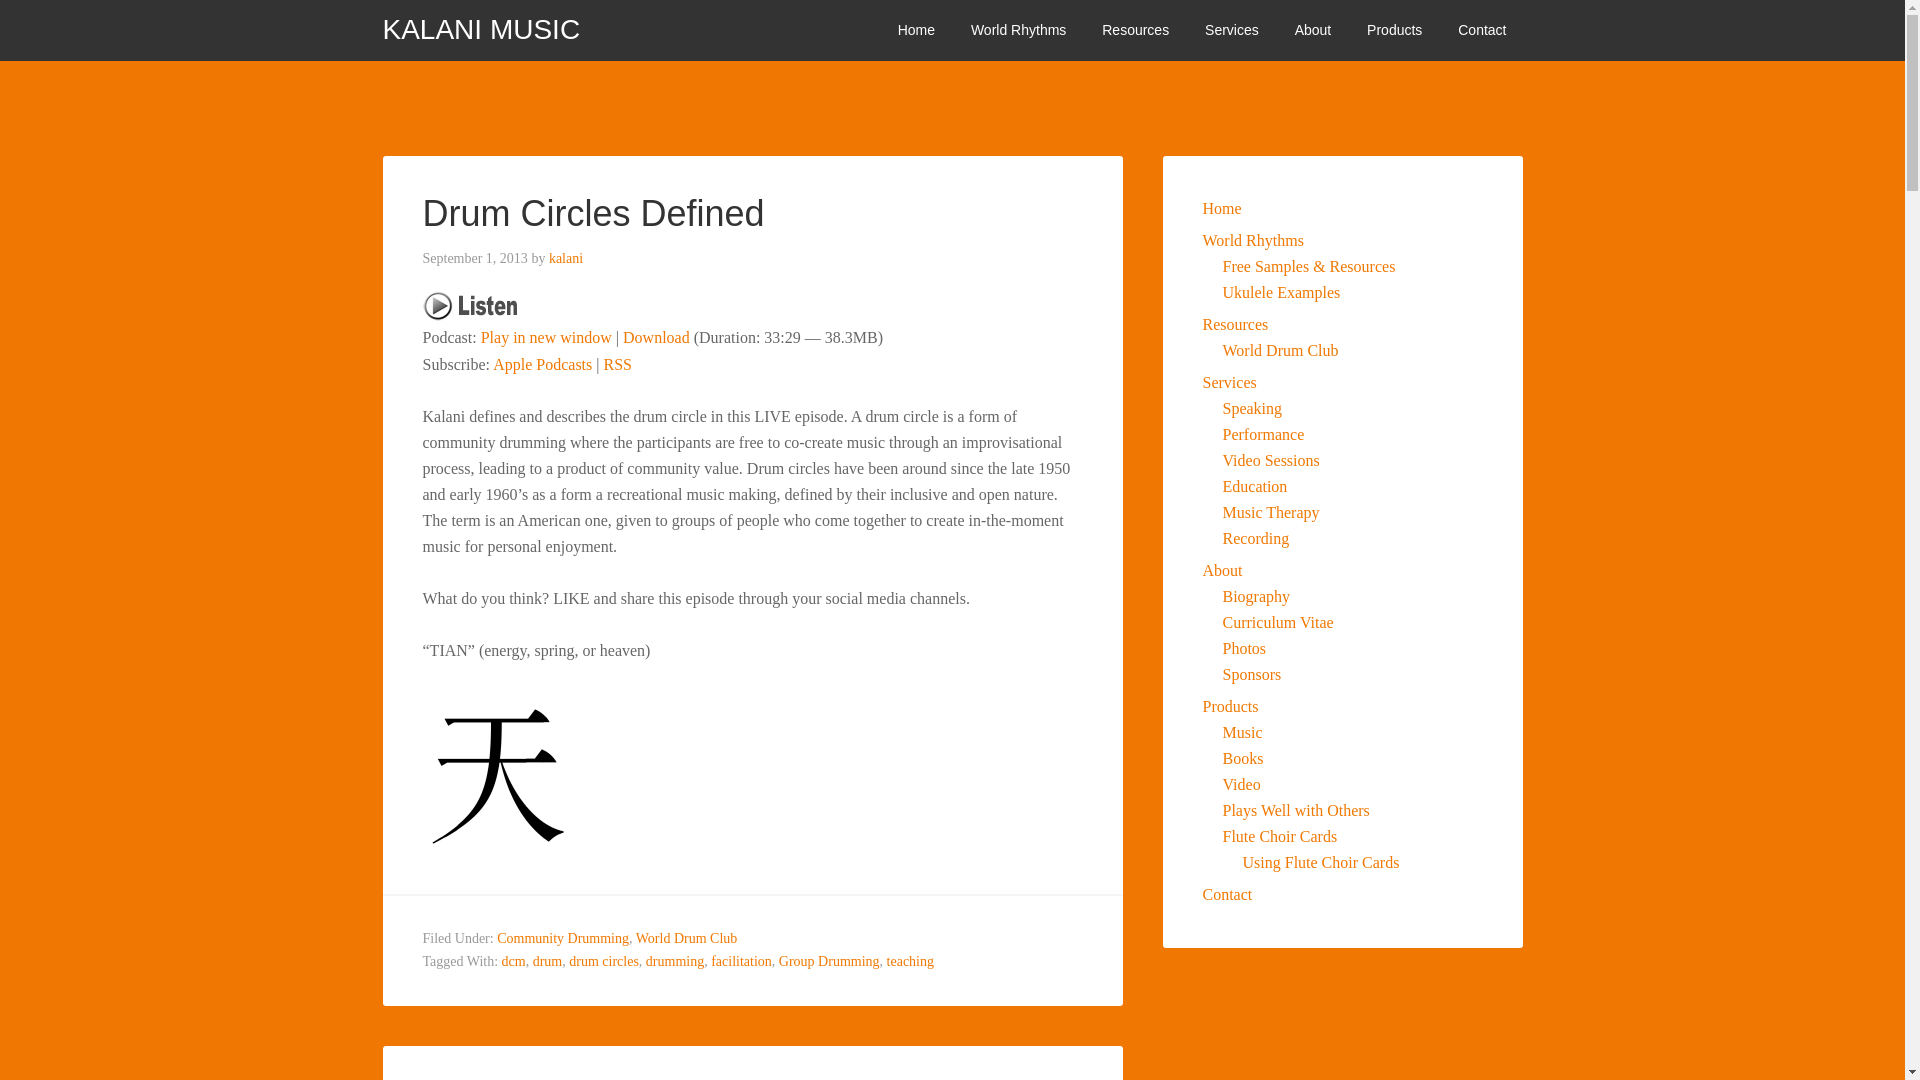  What do you see at coordinates (593, 214) in the screenshot?
I see `Drum Circles Defined` at bounding box center [593, 214].